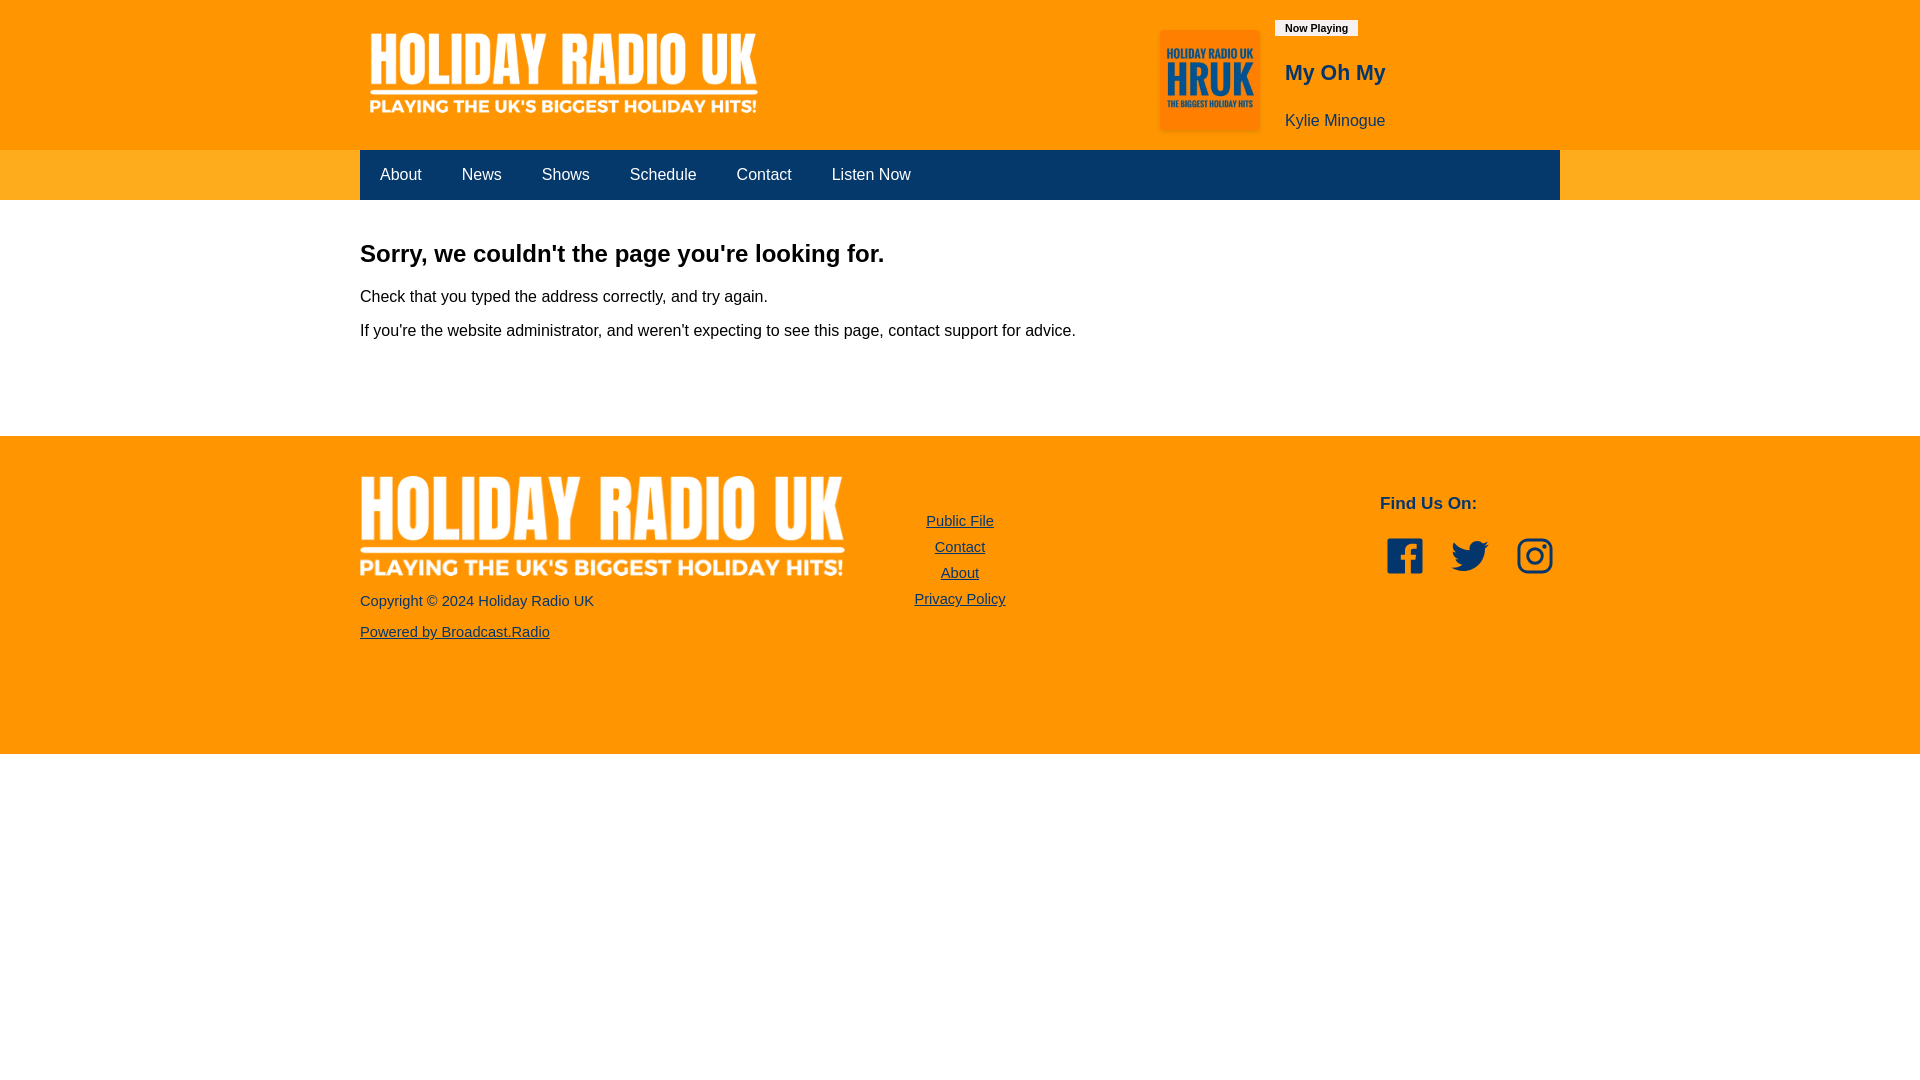 Image resolution: width=1920 pixels, height=1080 pixels. What do you see at coordinates (454, 632) in the screenshot?
I see `Powered by Broadcast.Radio` at bounding box center [454, 632].